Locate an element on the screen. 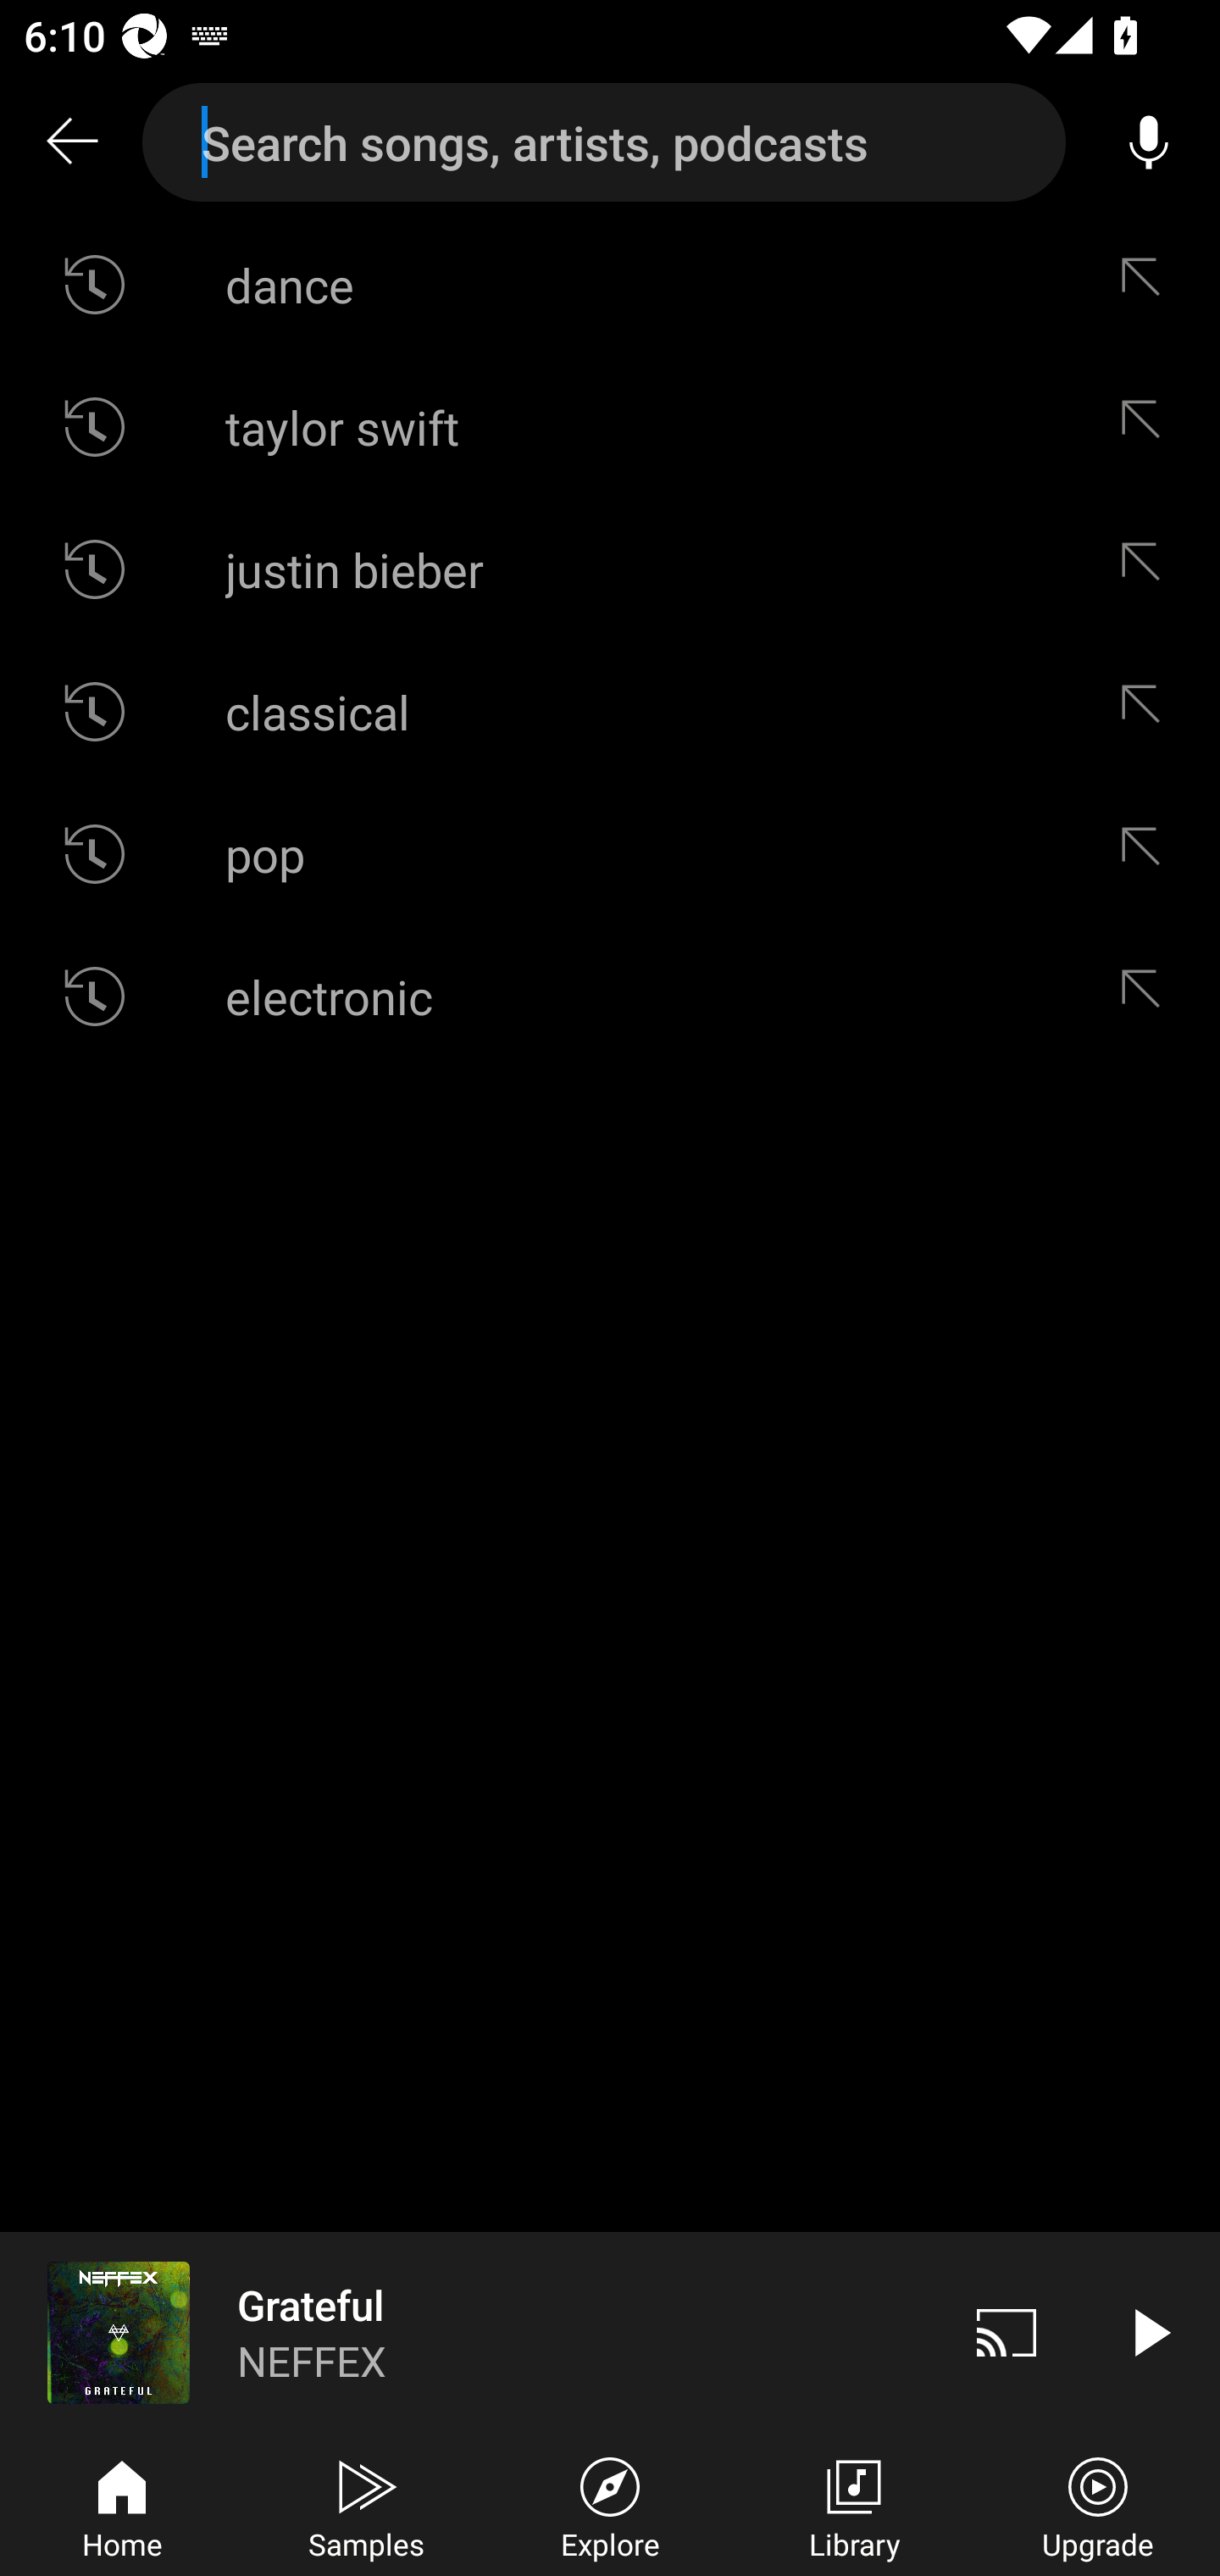 The height and width of the screenshot is (2576, 1220). electronic Edit suggestion electronic is located at coordinates (610, 995).